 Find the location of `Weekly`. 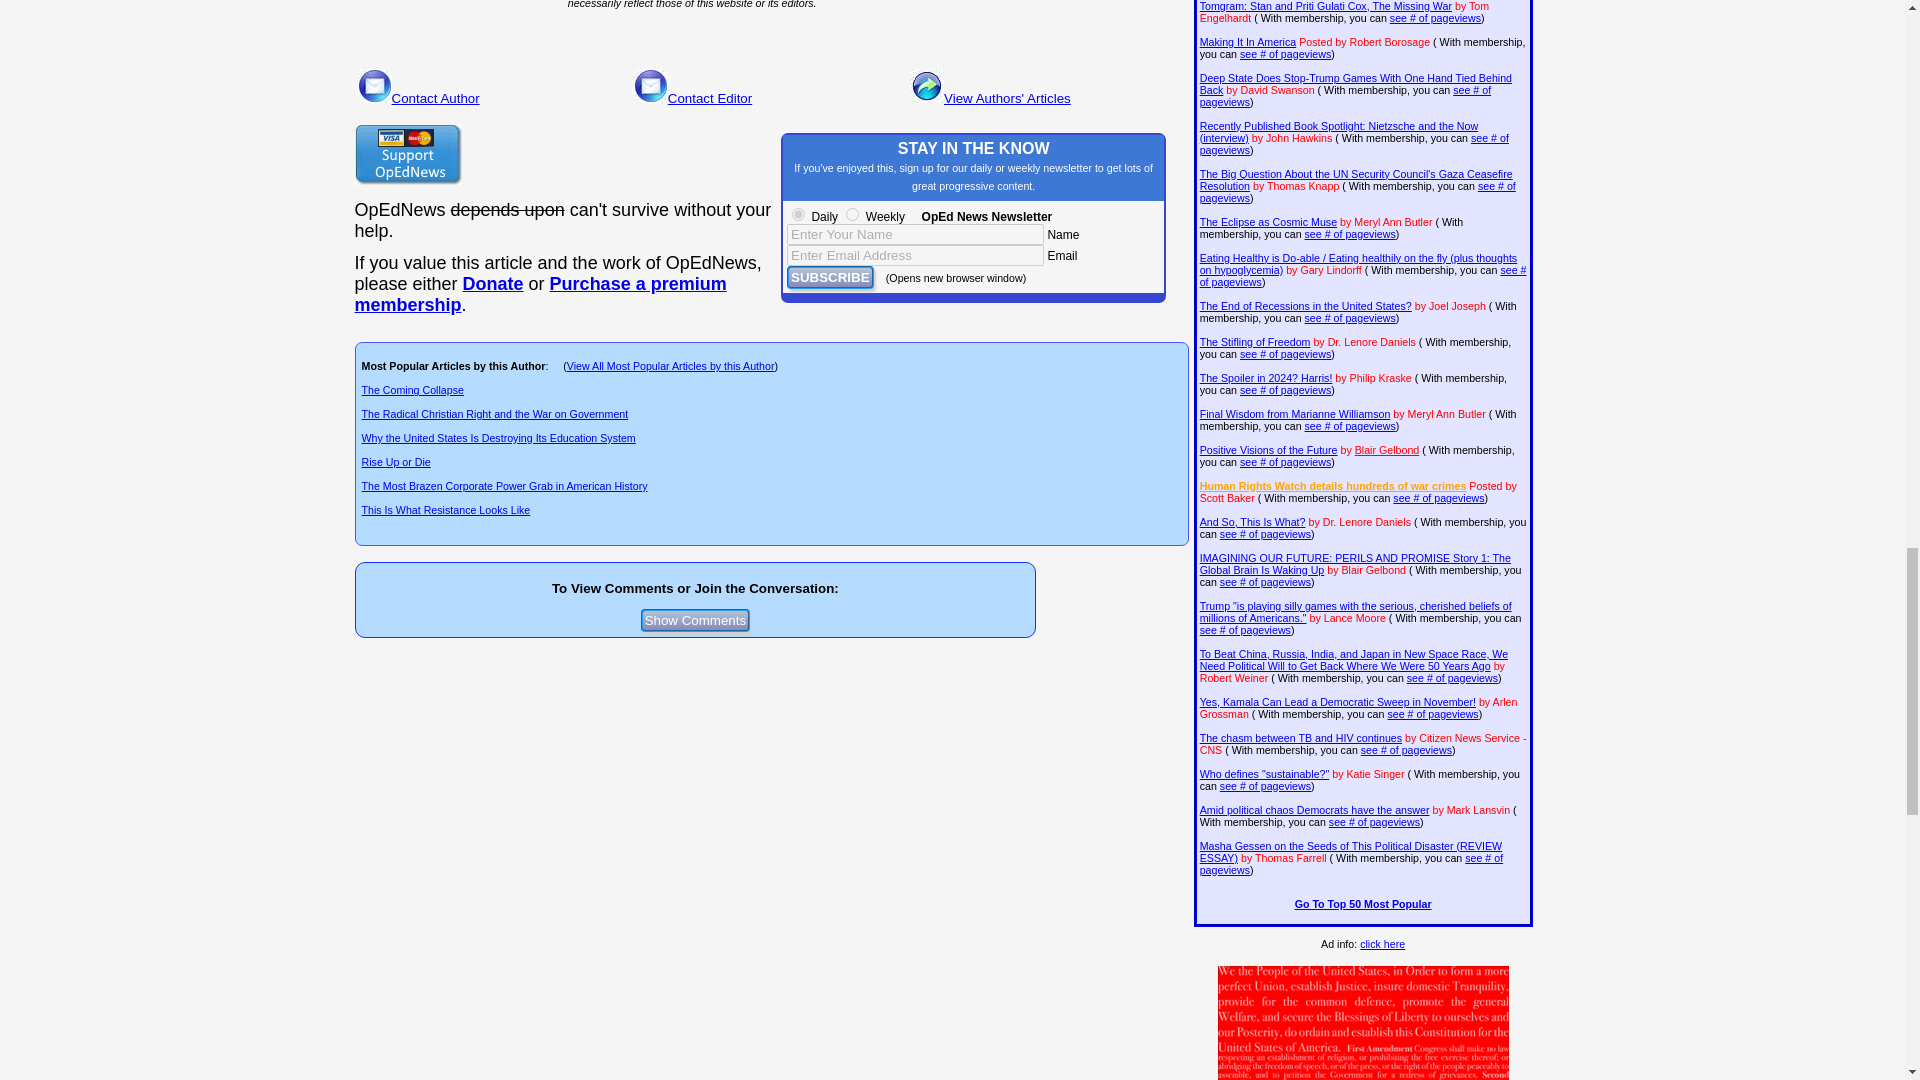

Weekly is located at coordinates (852, 214).